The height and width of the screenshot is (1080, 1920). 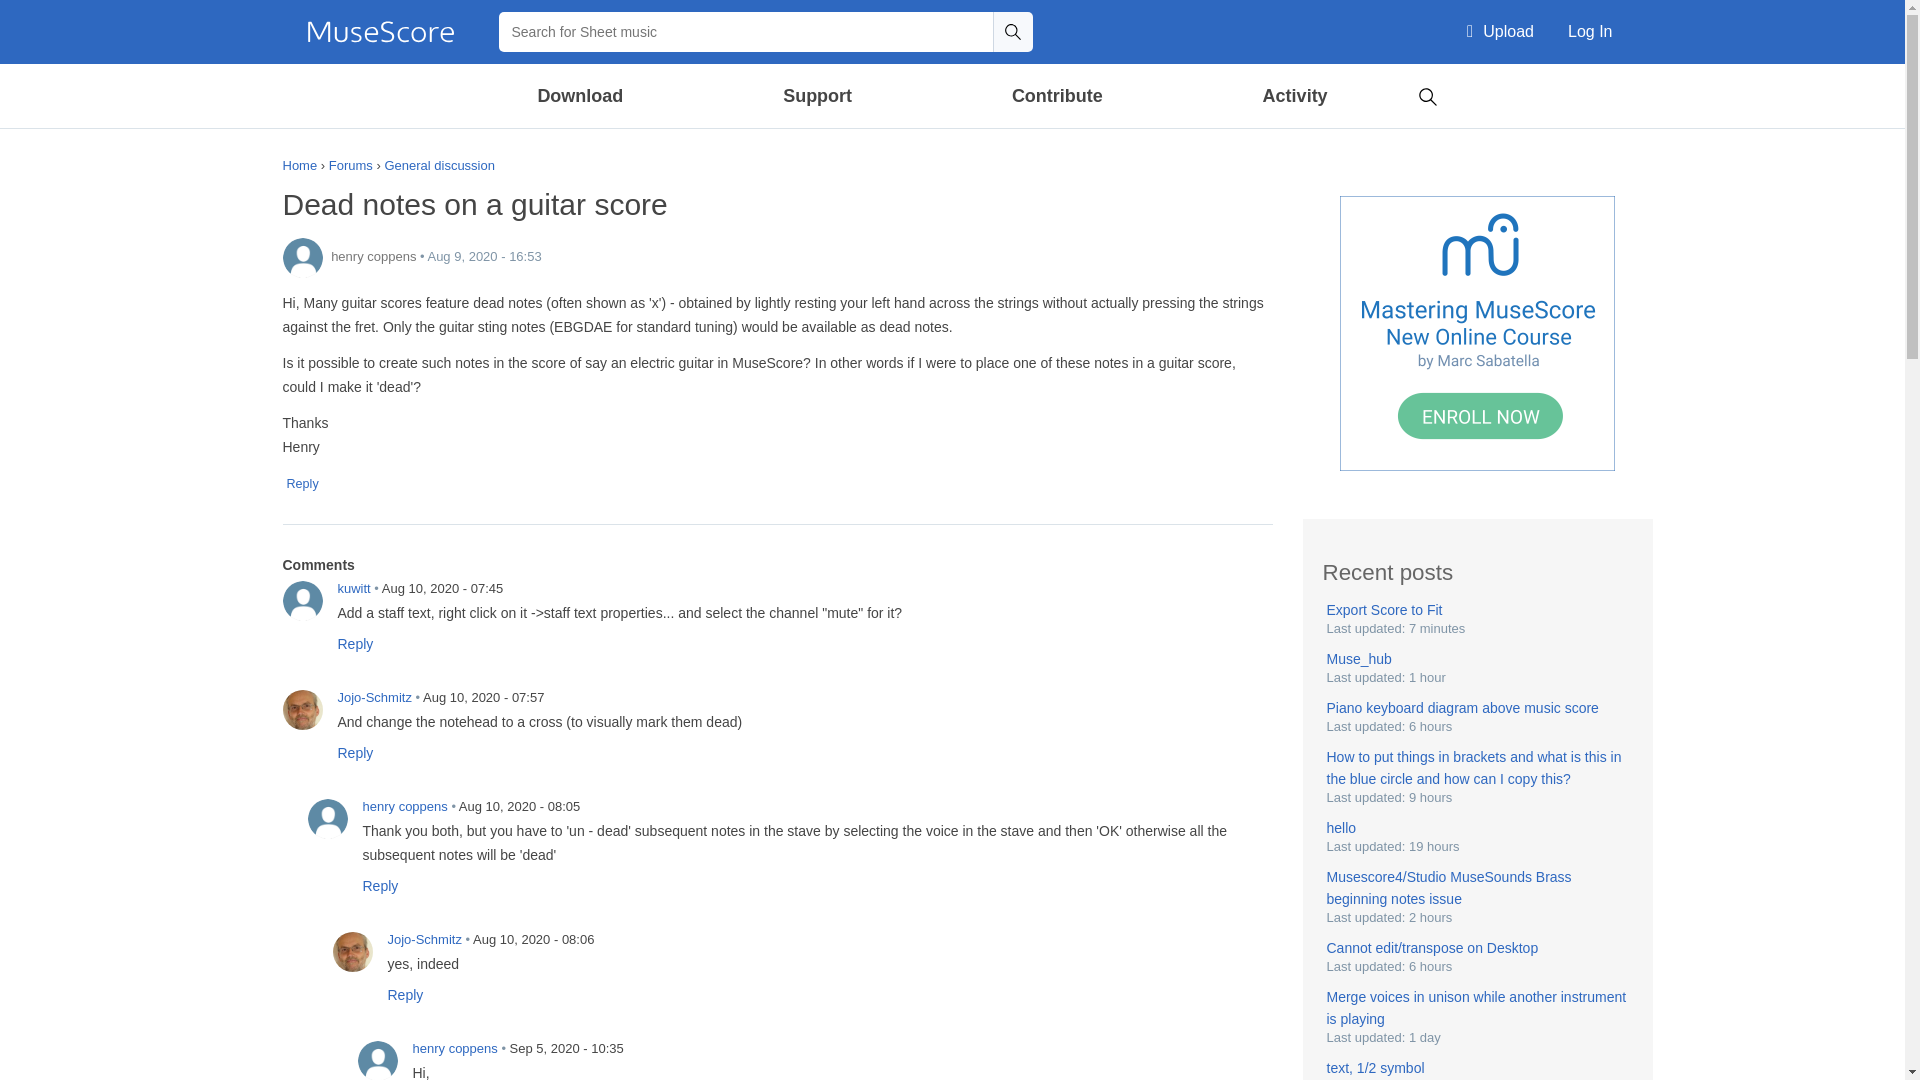 What do you see at coordinates (377, 1060) in the screenshot?
I see `henry coppens` at bounding box center [377, 1060].